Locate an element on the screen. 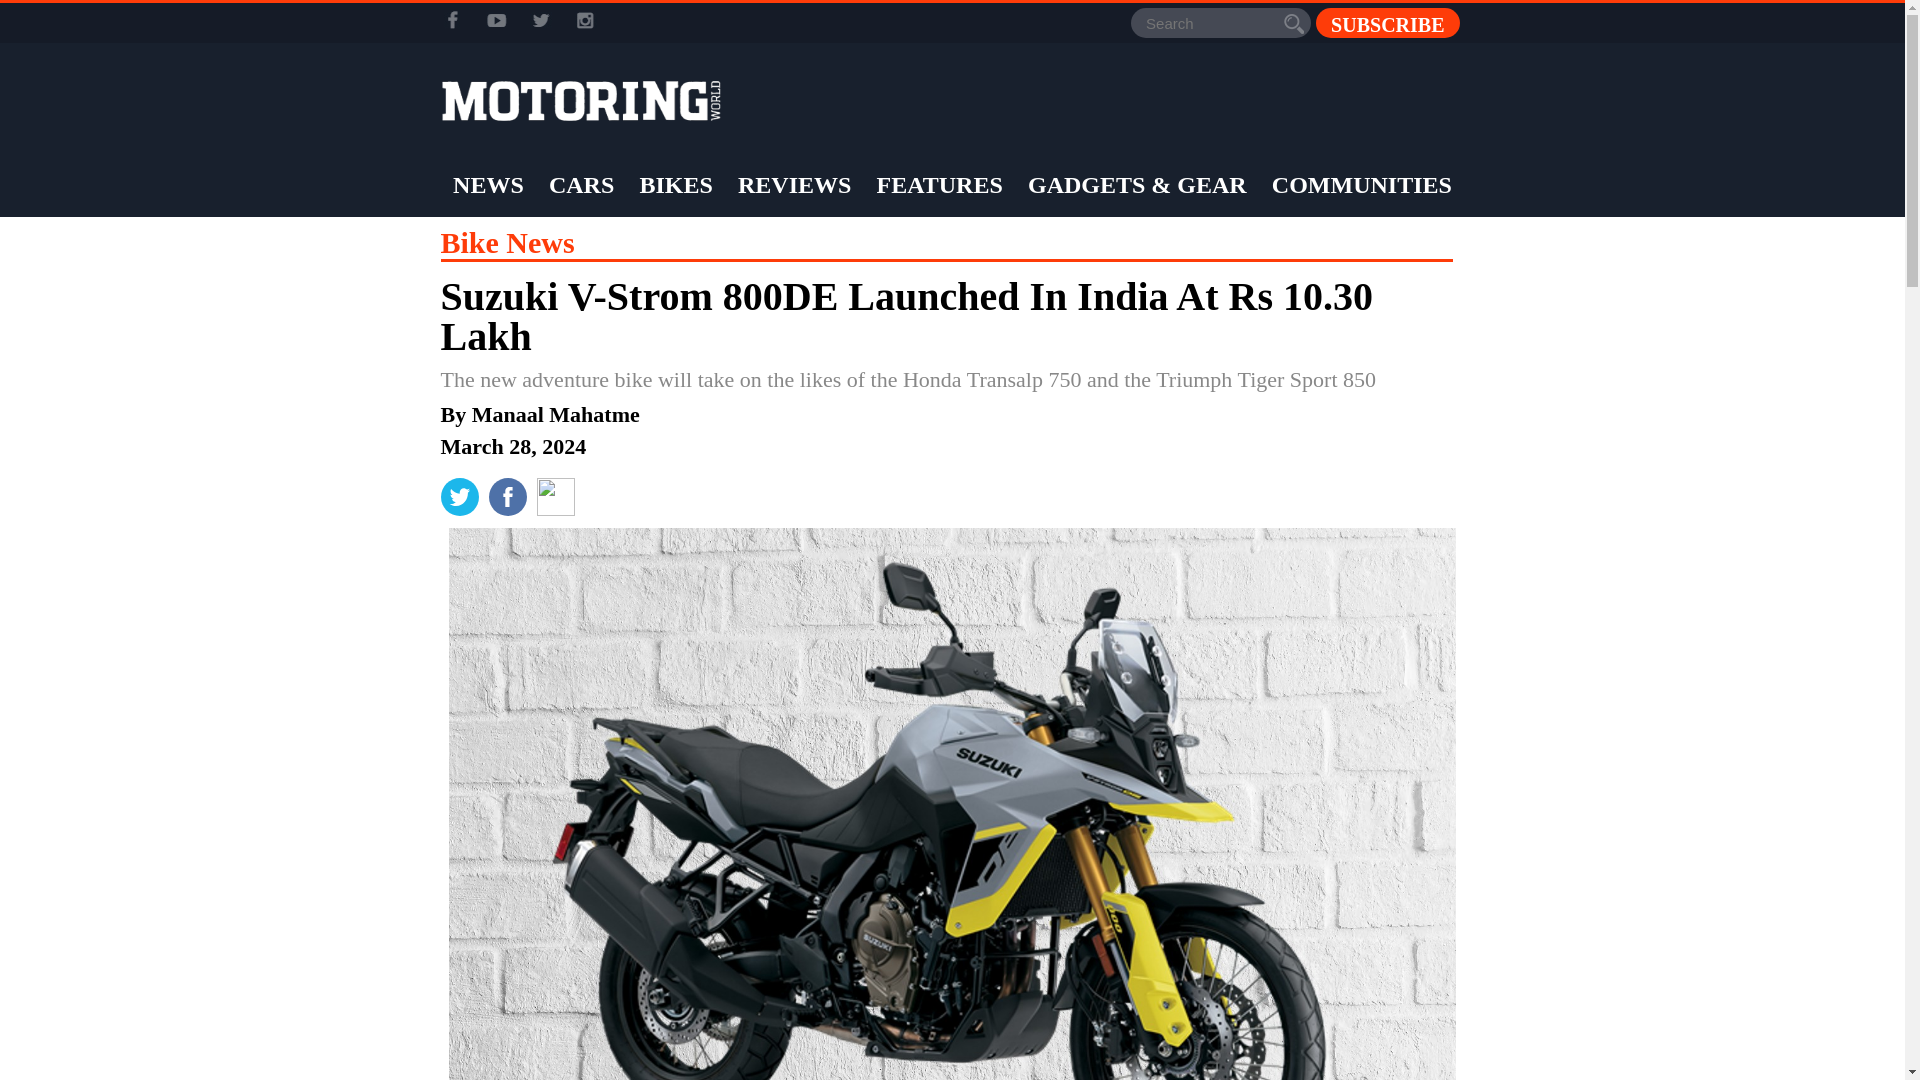  NEWS is located at coordinates (488, 185).